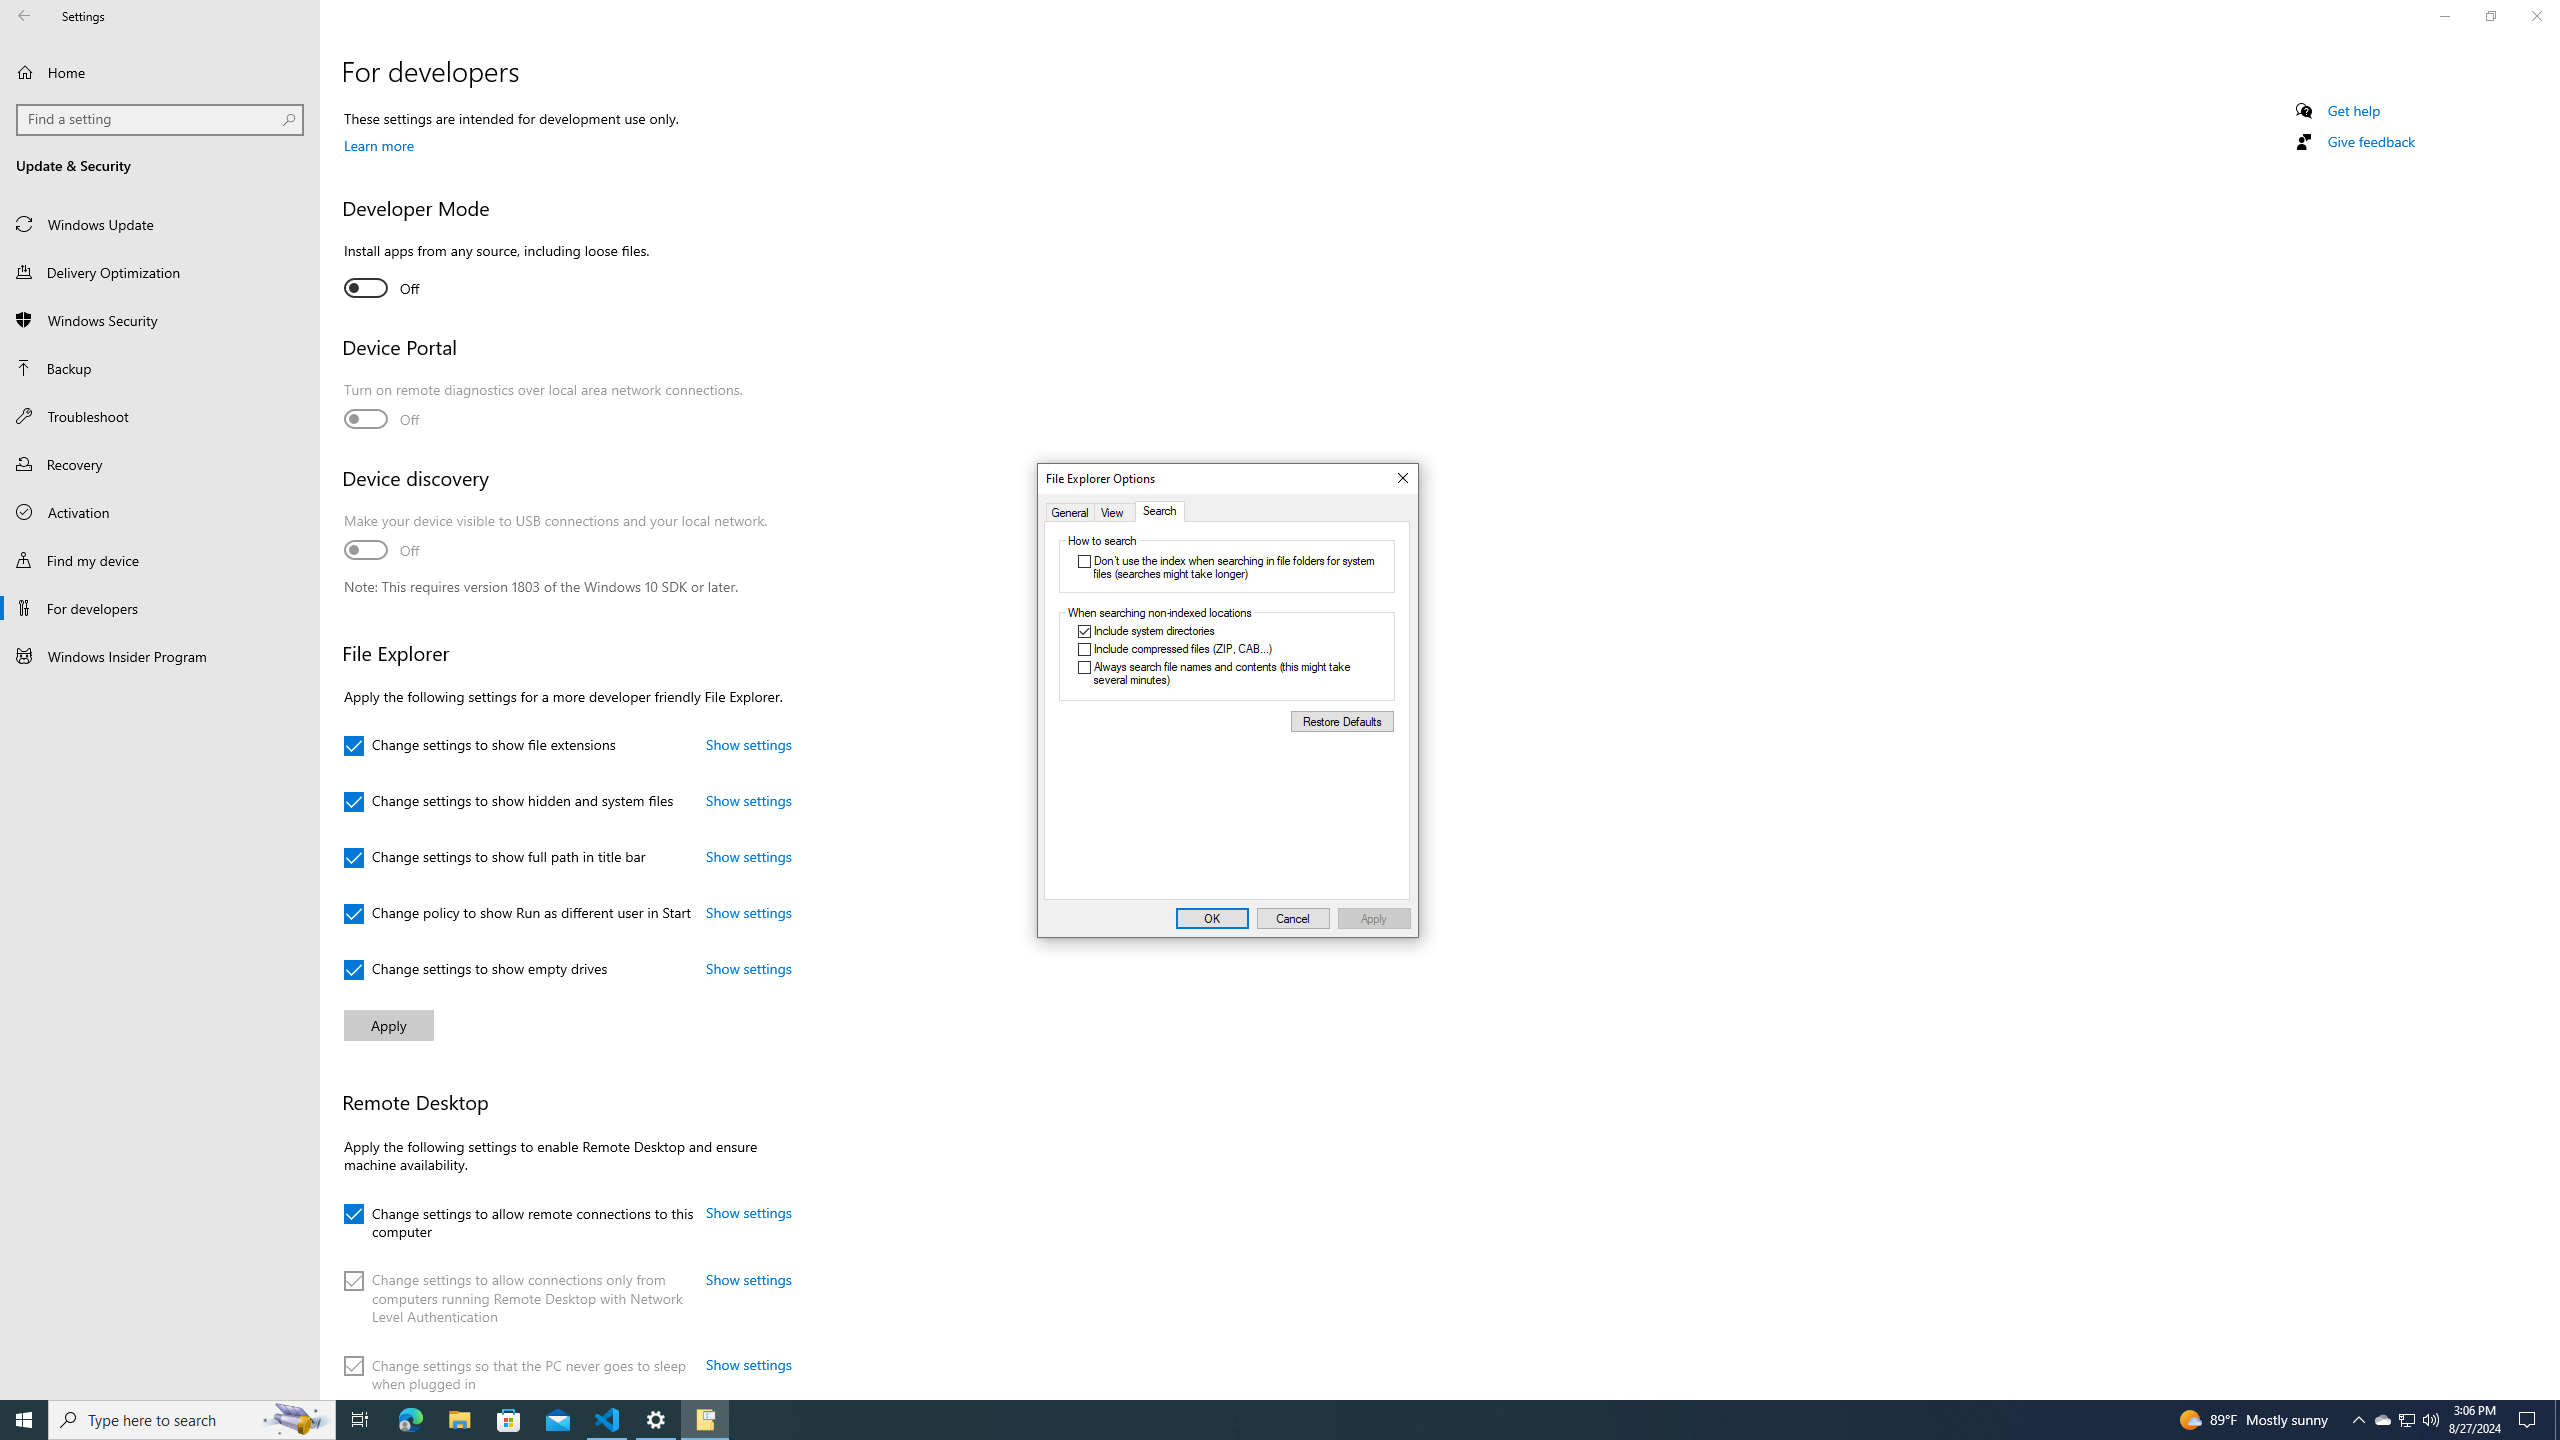  What do you see at coordinates (1294, 918) in the screenshot?
I see `Cancel` at bounding box center [1294, 918].